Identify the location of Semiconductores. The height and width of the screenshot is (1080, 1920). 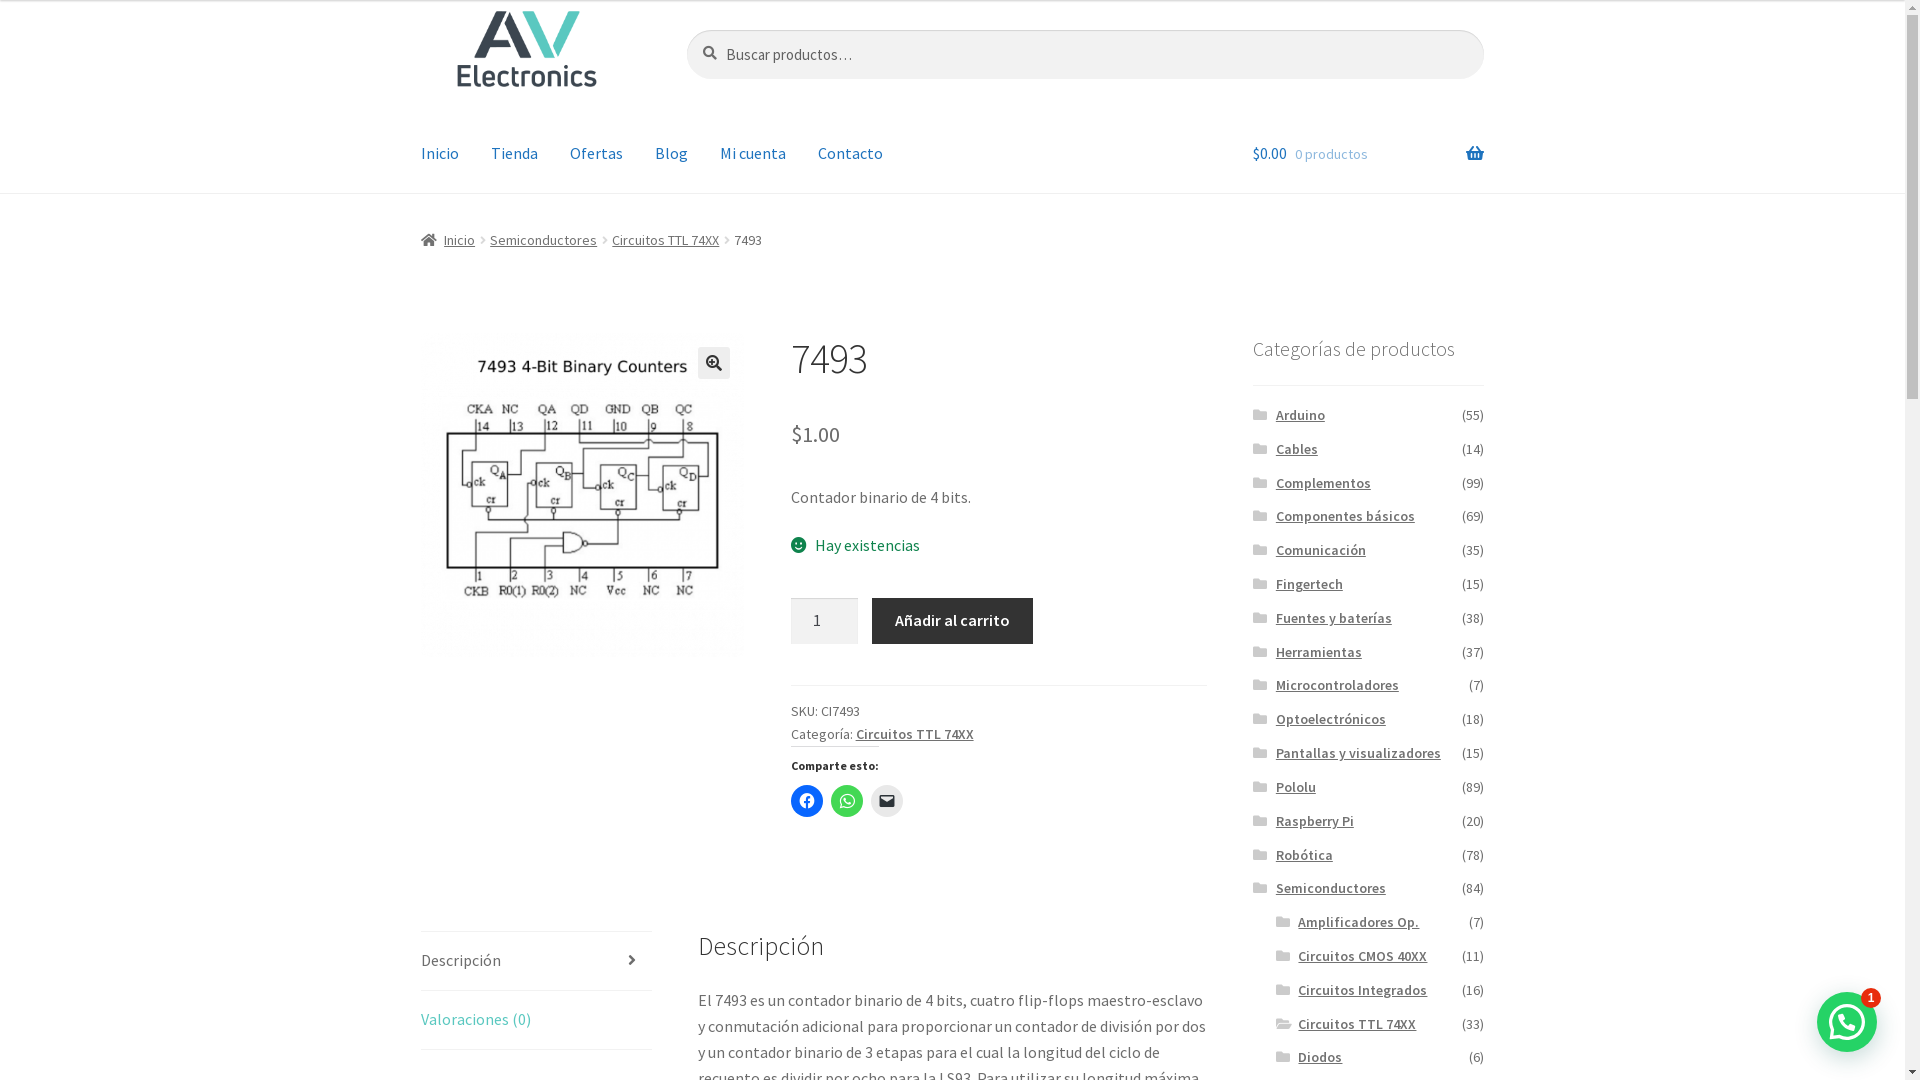
(543, 240).